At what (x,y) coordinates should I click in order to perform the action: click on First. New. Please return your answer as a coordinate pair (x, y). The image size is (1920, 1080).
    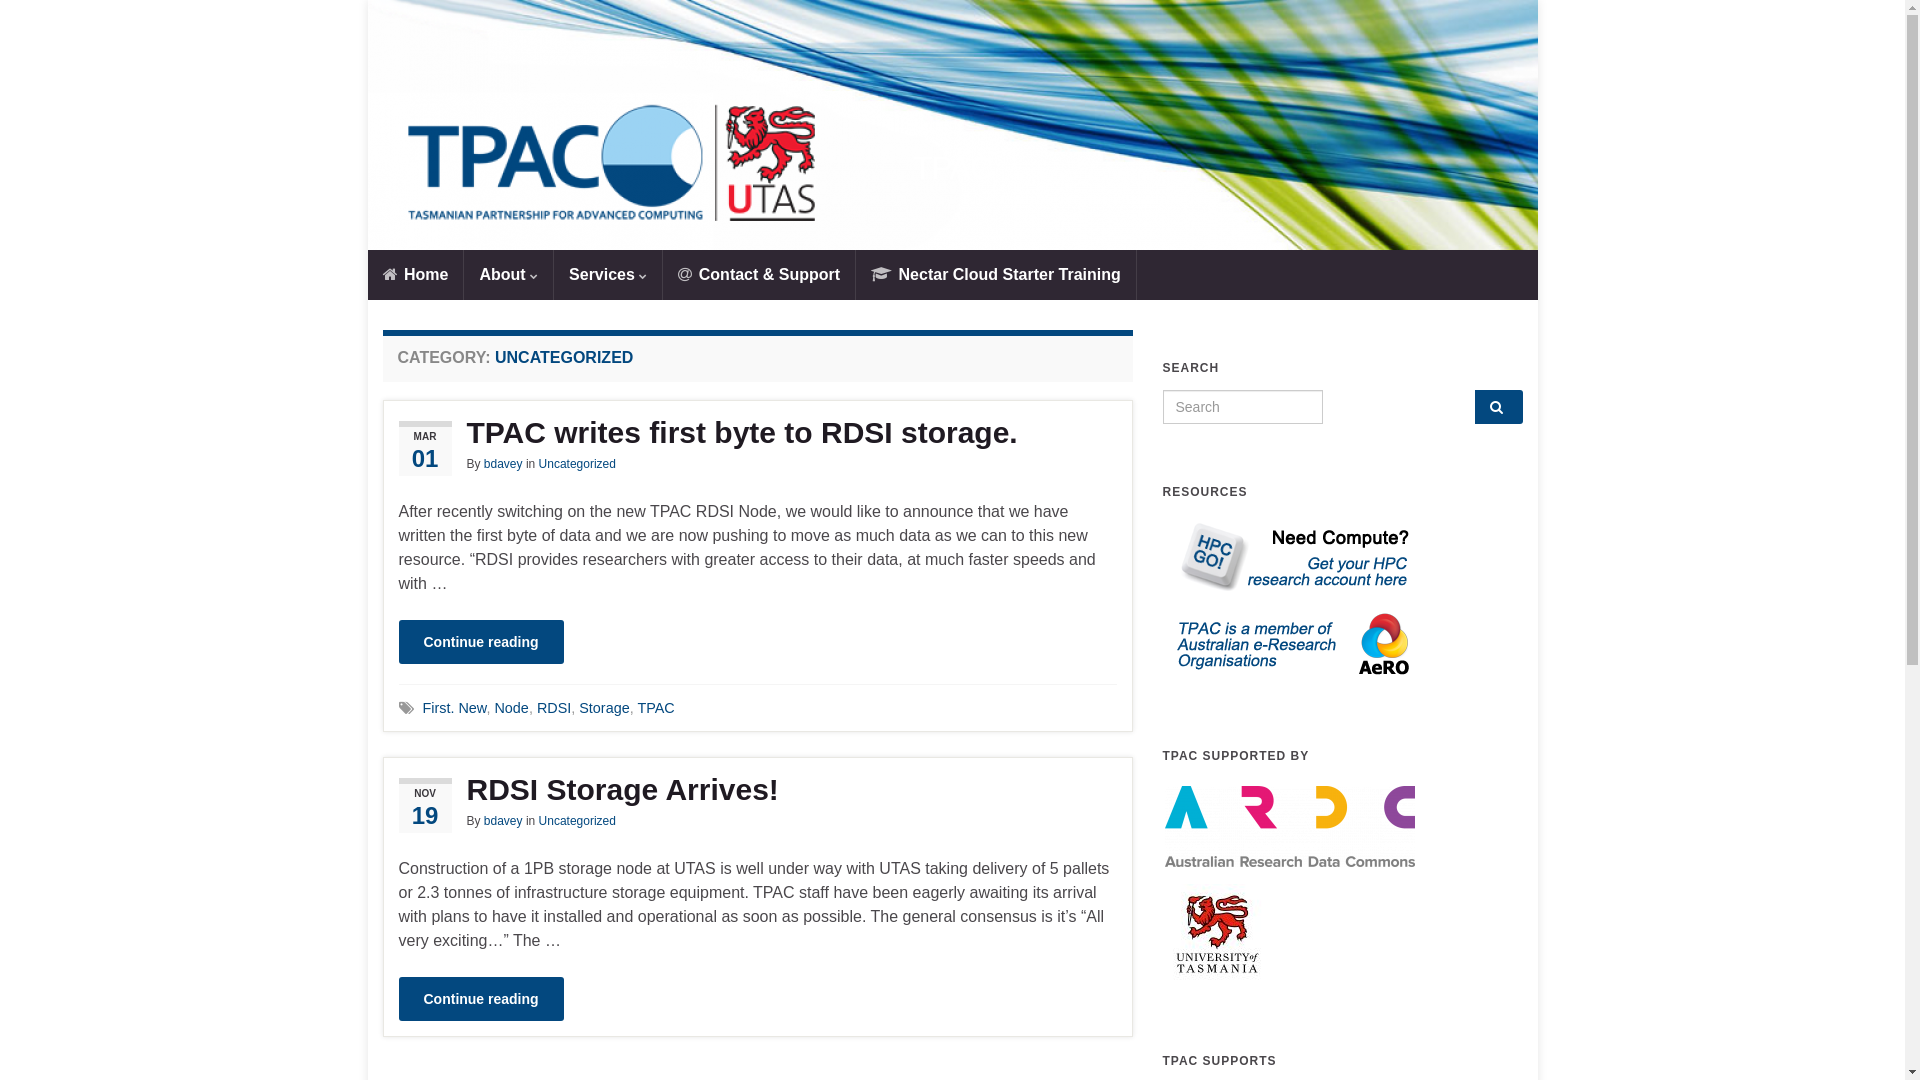
    Looking at the image, I should click on (454, 708).